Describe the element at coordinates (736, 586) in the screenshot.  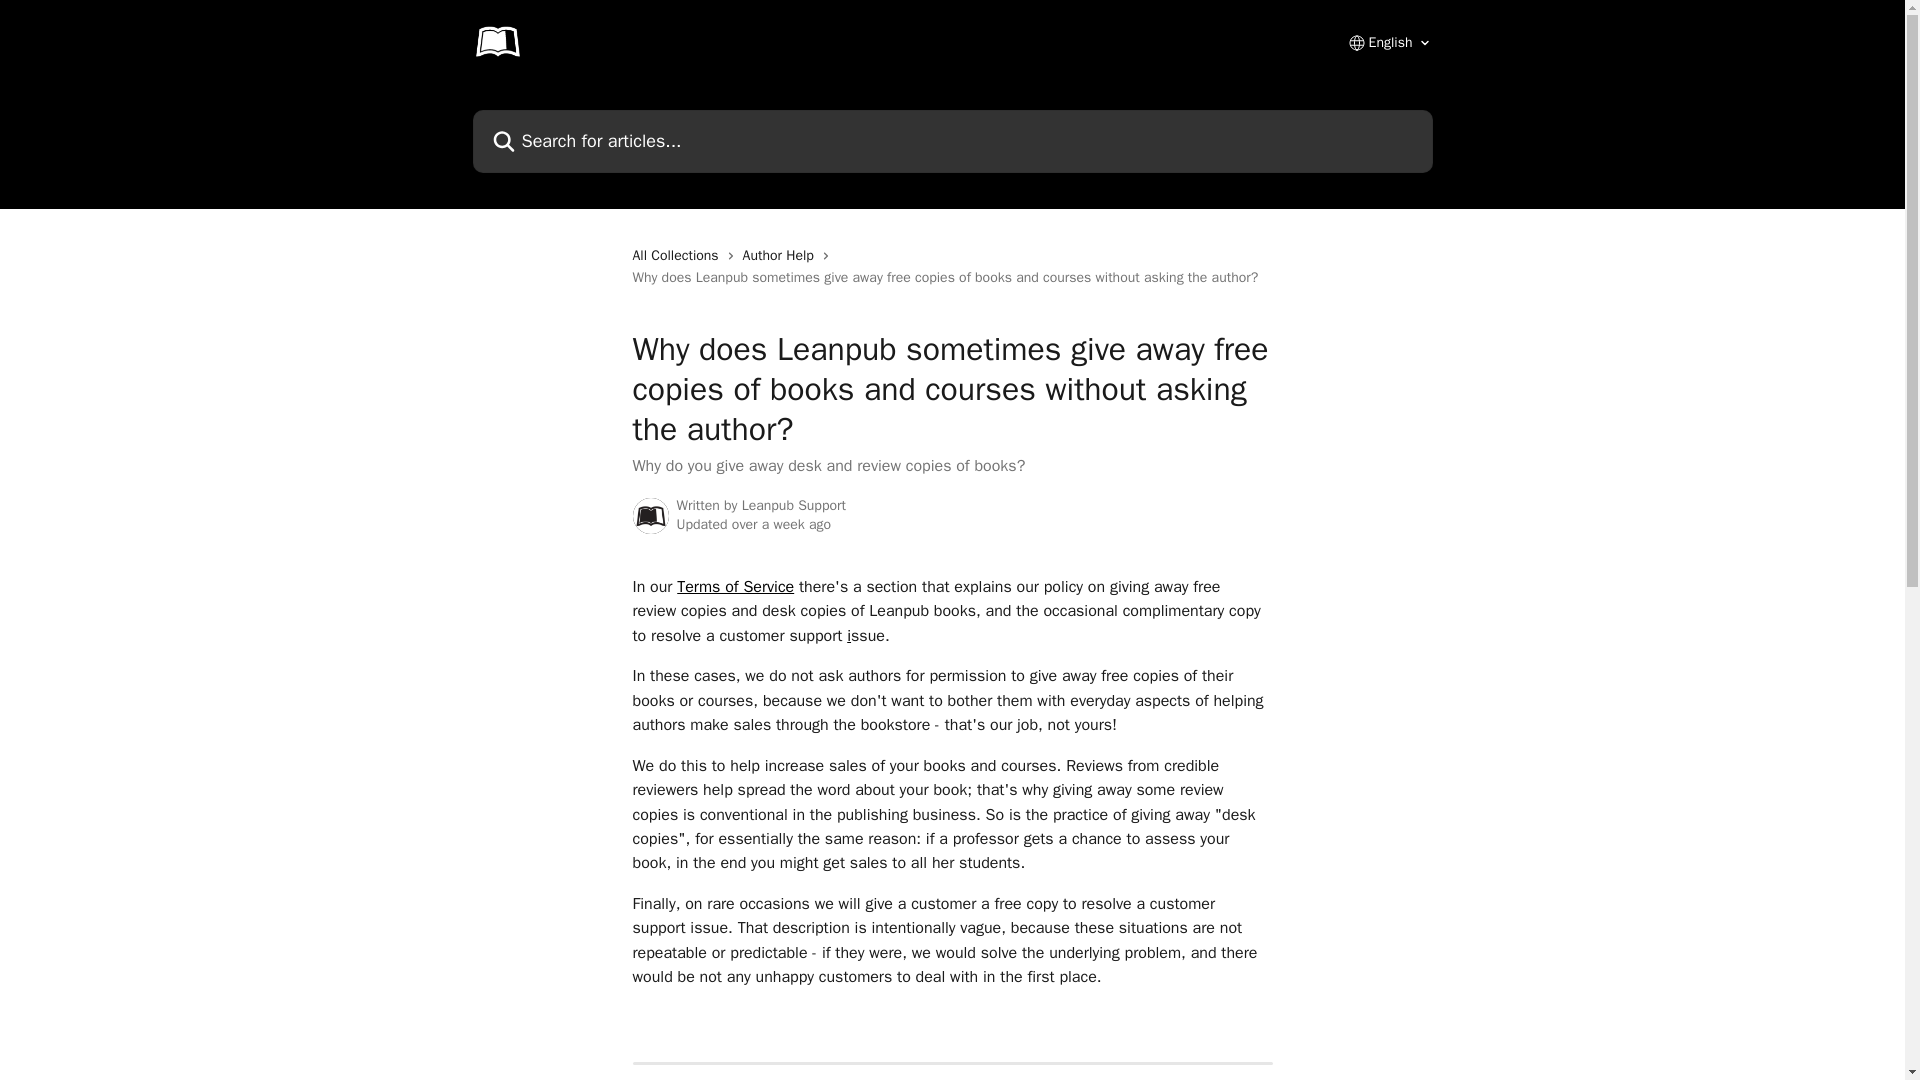
I see `Terms of Service` at that location.